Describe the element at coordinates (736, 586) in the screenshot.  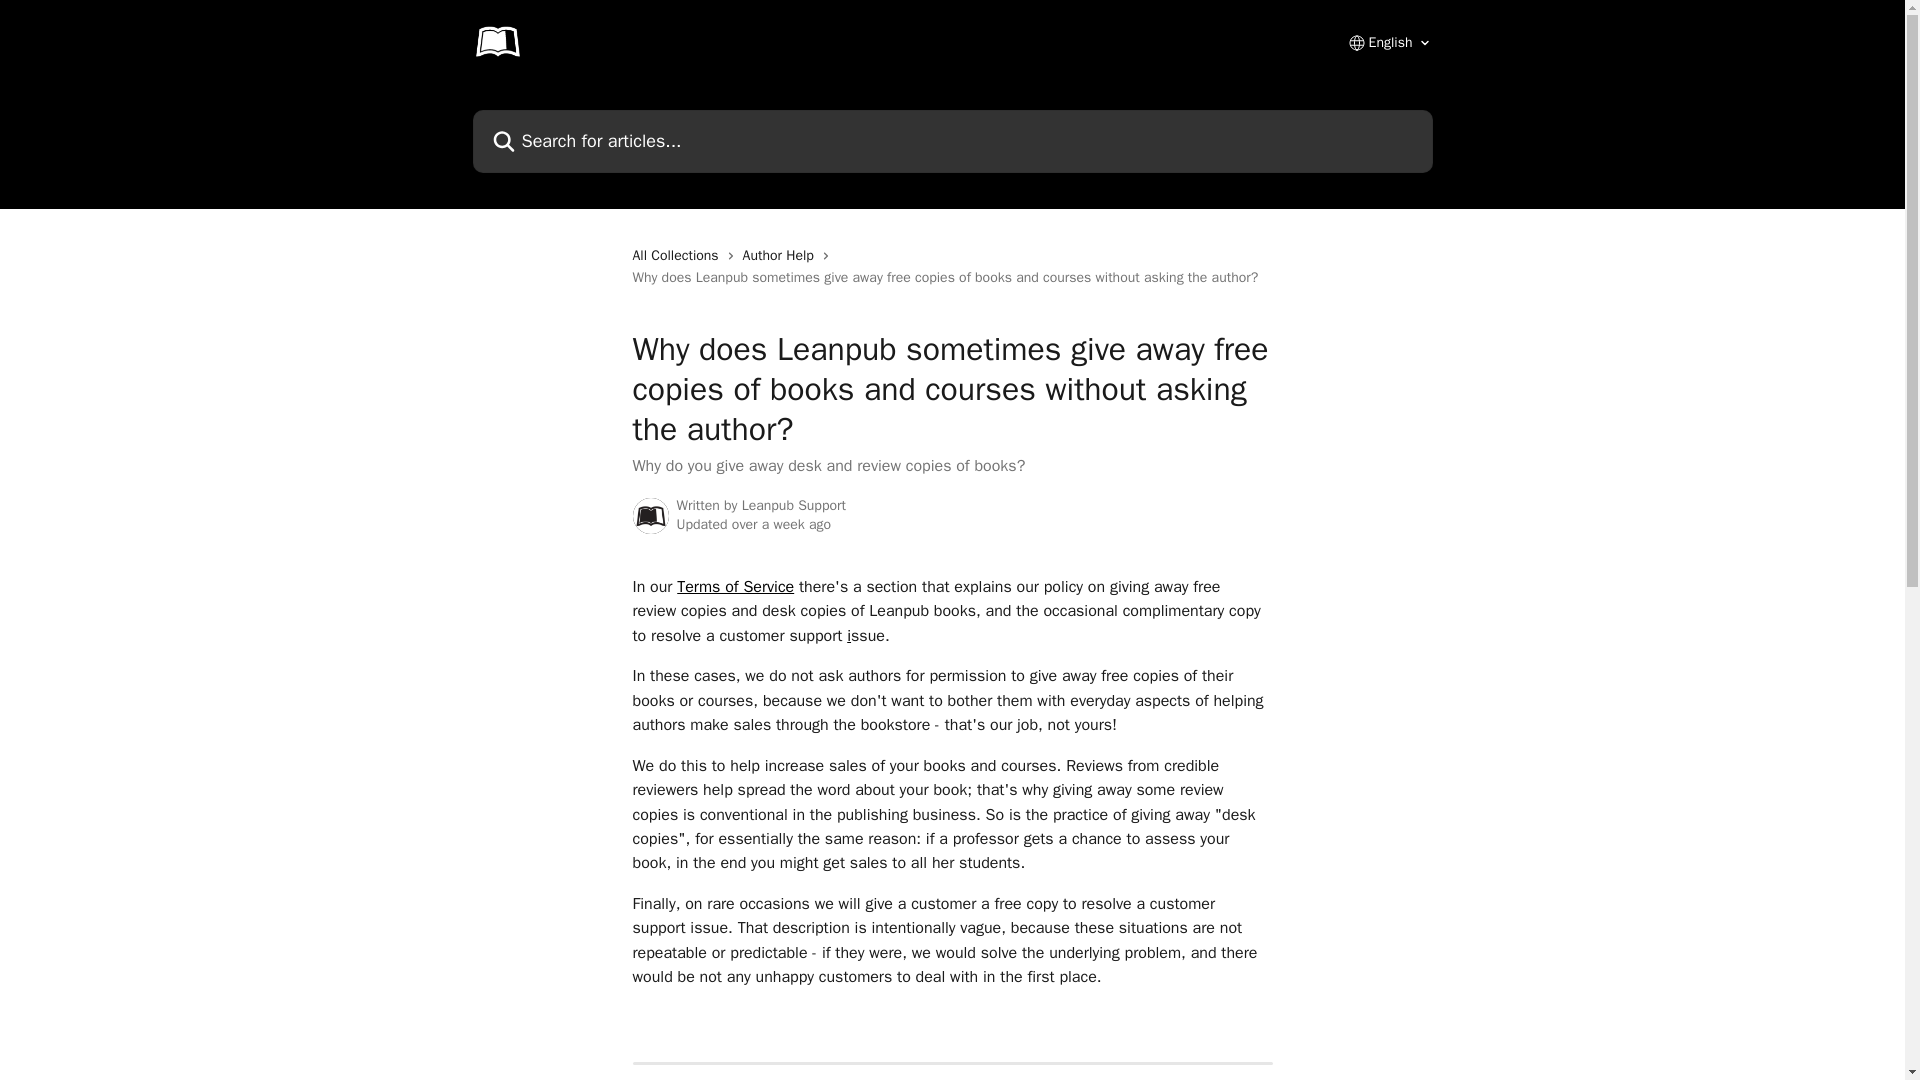
I see `Terms of Service` at that location.